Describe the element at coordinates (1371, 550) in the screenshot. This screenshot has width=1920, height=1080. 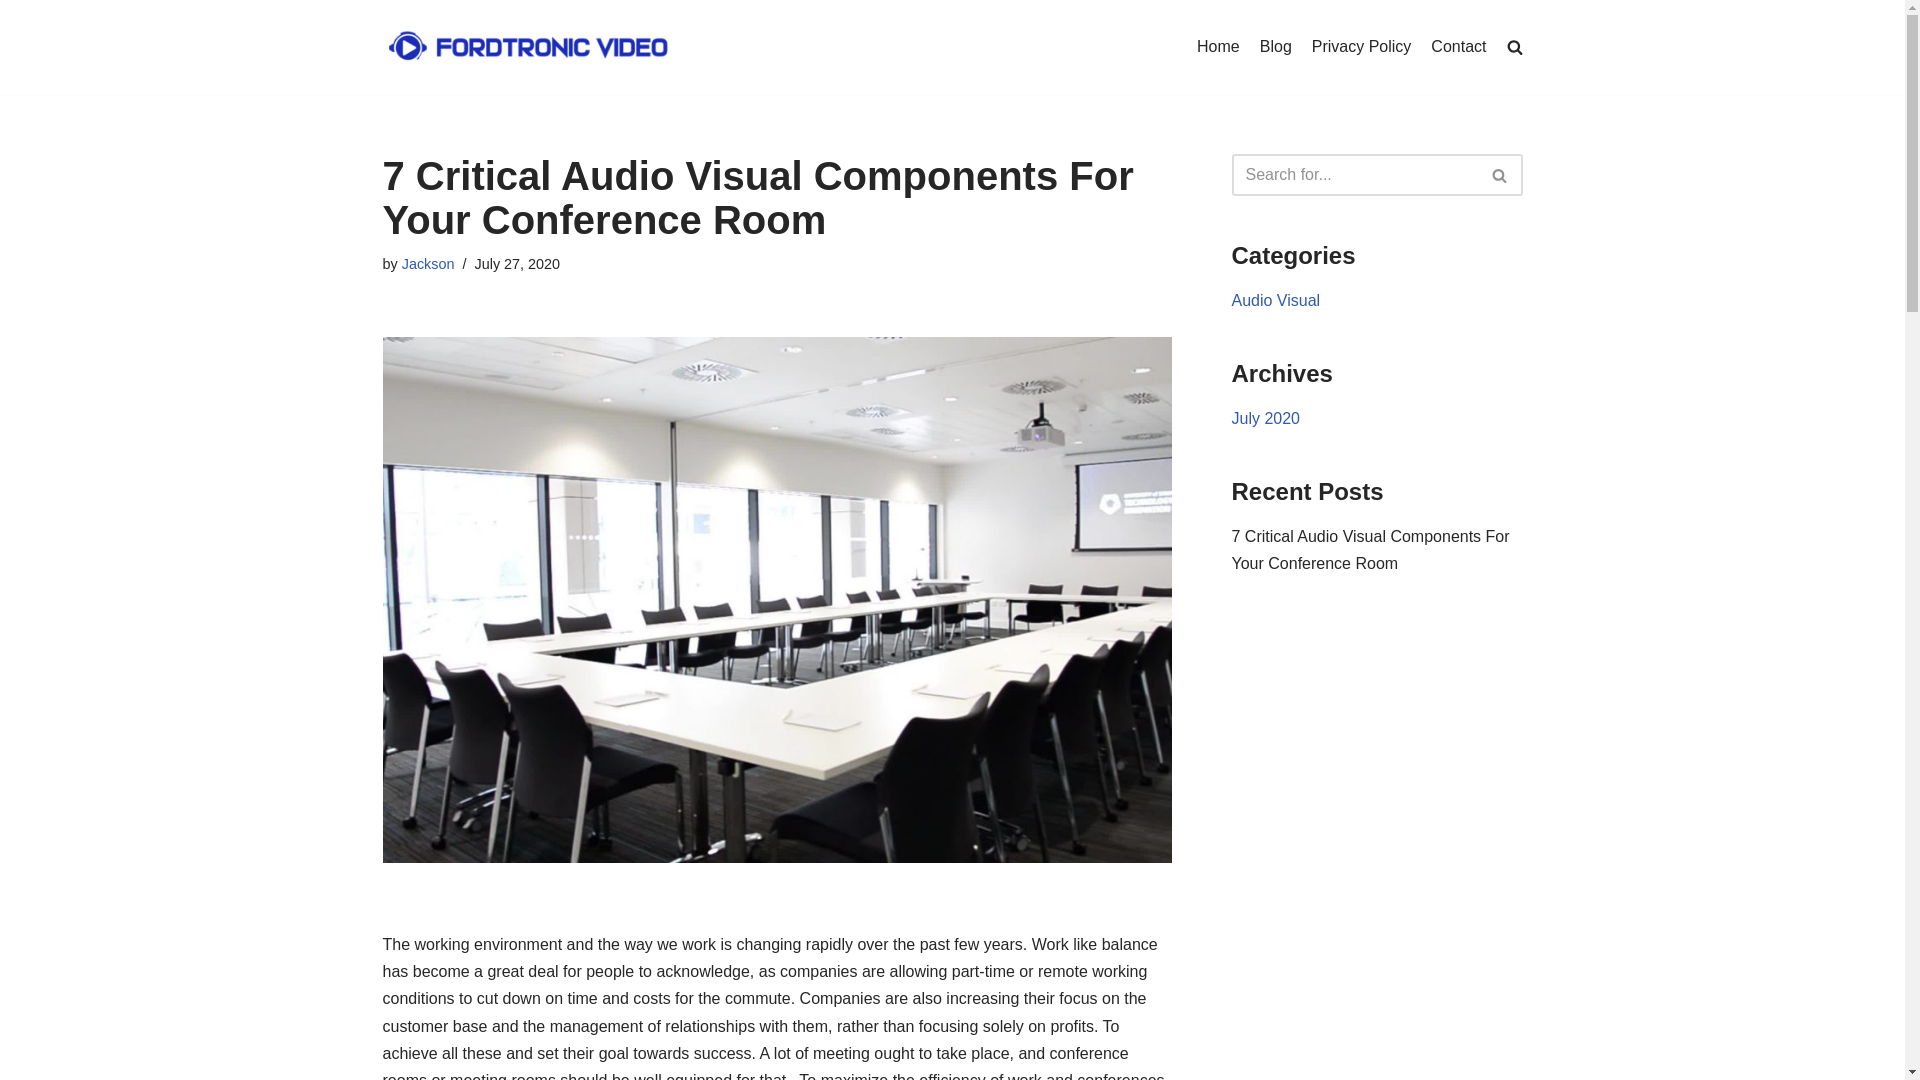
I see `7 Critical Audio Visual Components For Your Conference Room` at that location.